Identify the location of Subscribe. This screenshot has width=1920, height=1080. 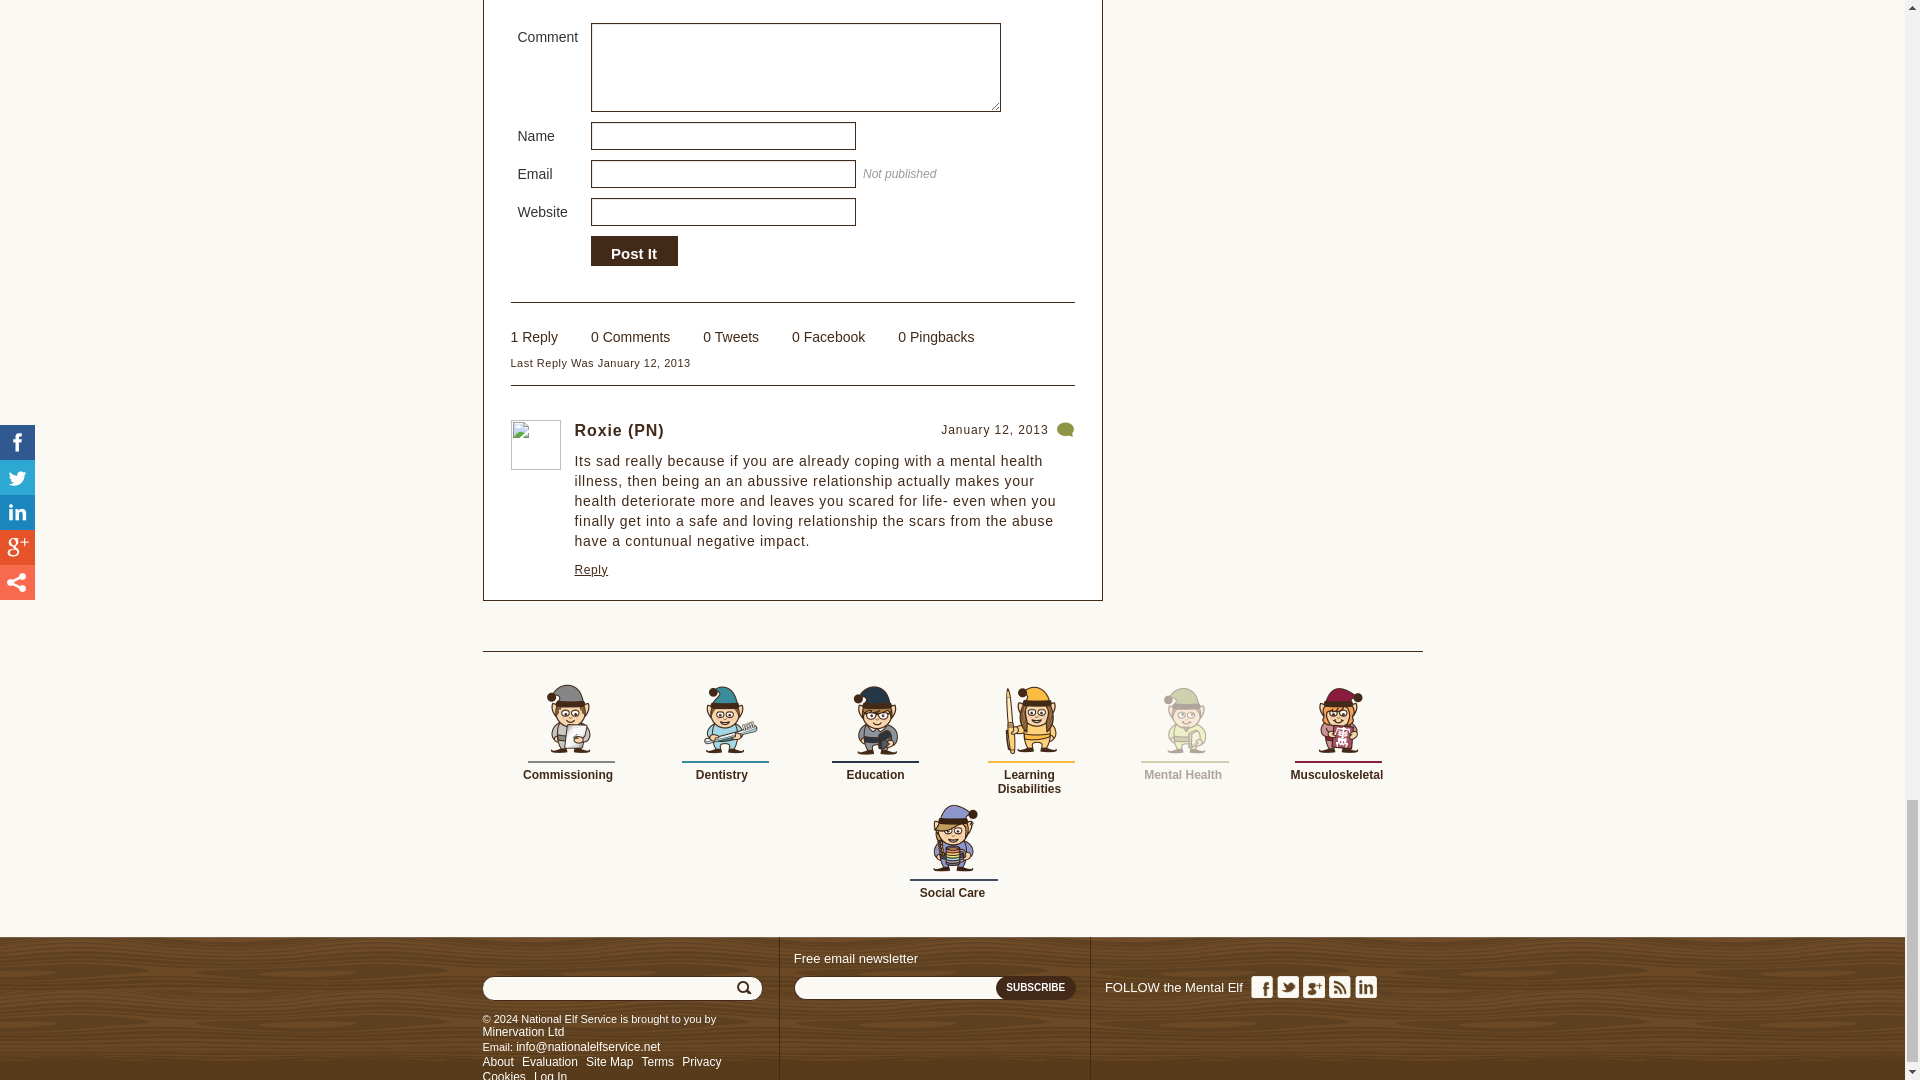
(1036, 988).